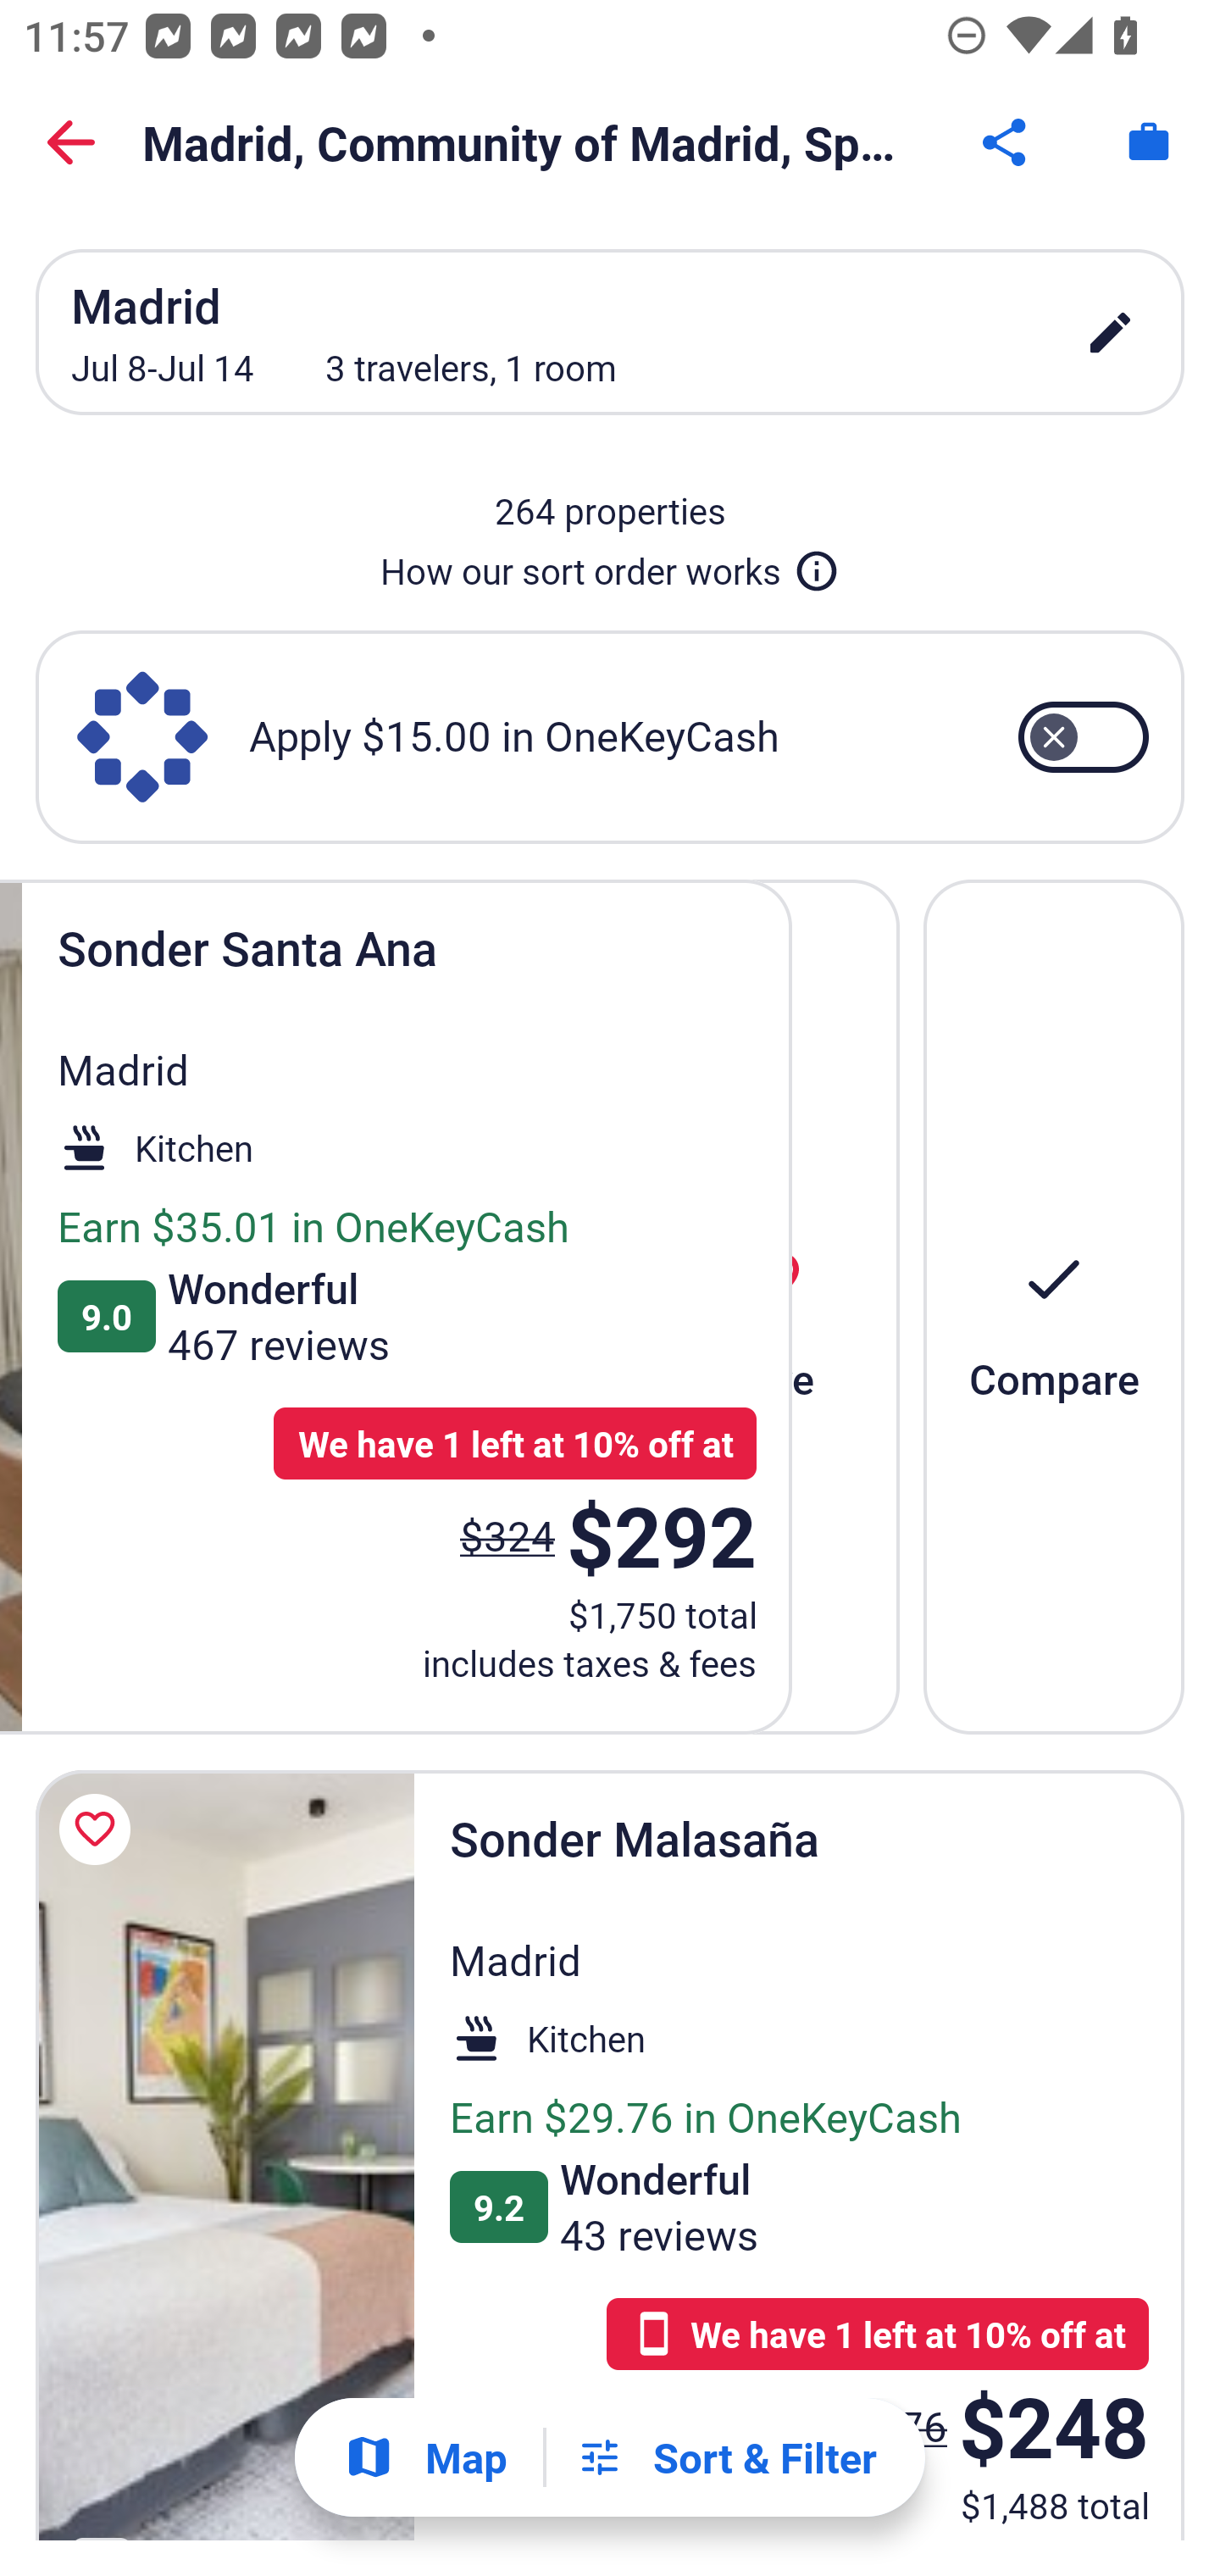 The height and width of the screenshot is (2576, 1220). What do you see at coordinates (610, 564) in the screenshot?
I see `How our sort order works` at bounding box center [610, 564].